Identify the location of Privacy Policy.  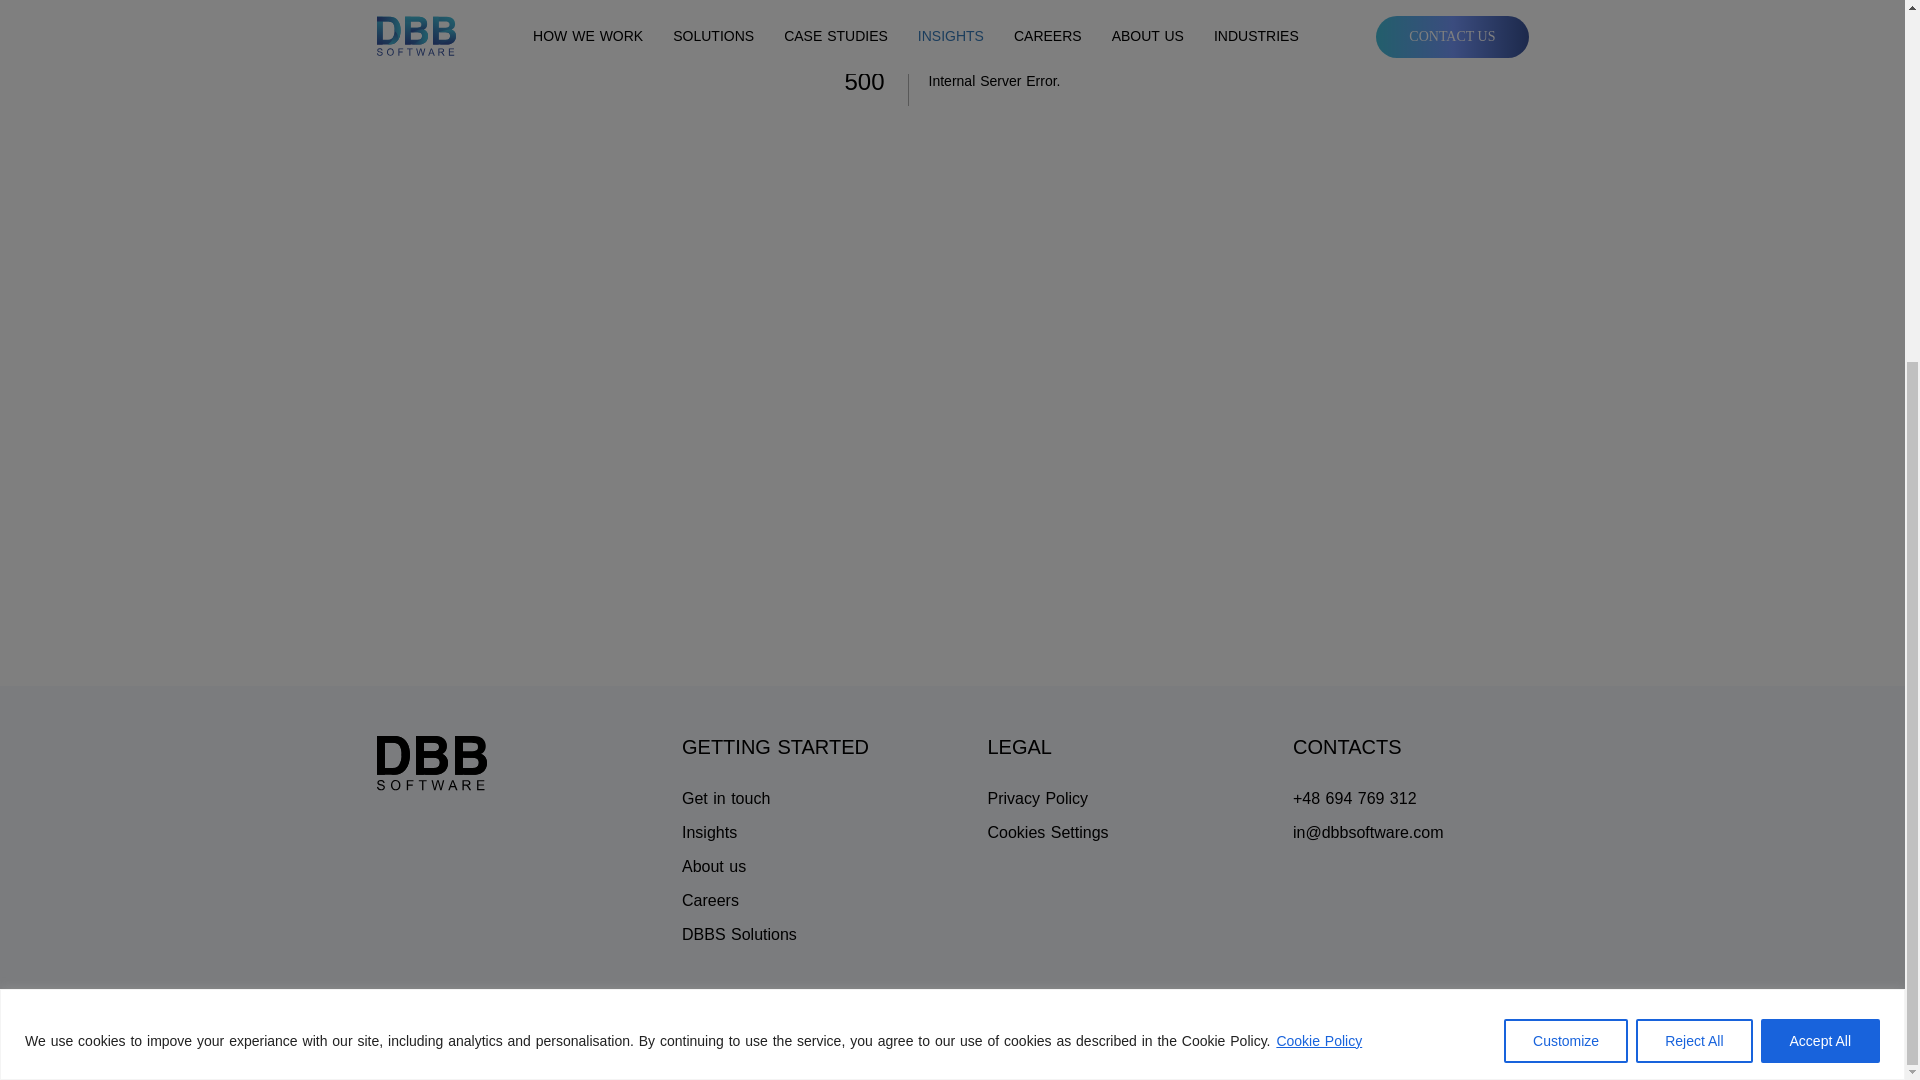
(1048, 799).